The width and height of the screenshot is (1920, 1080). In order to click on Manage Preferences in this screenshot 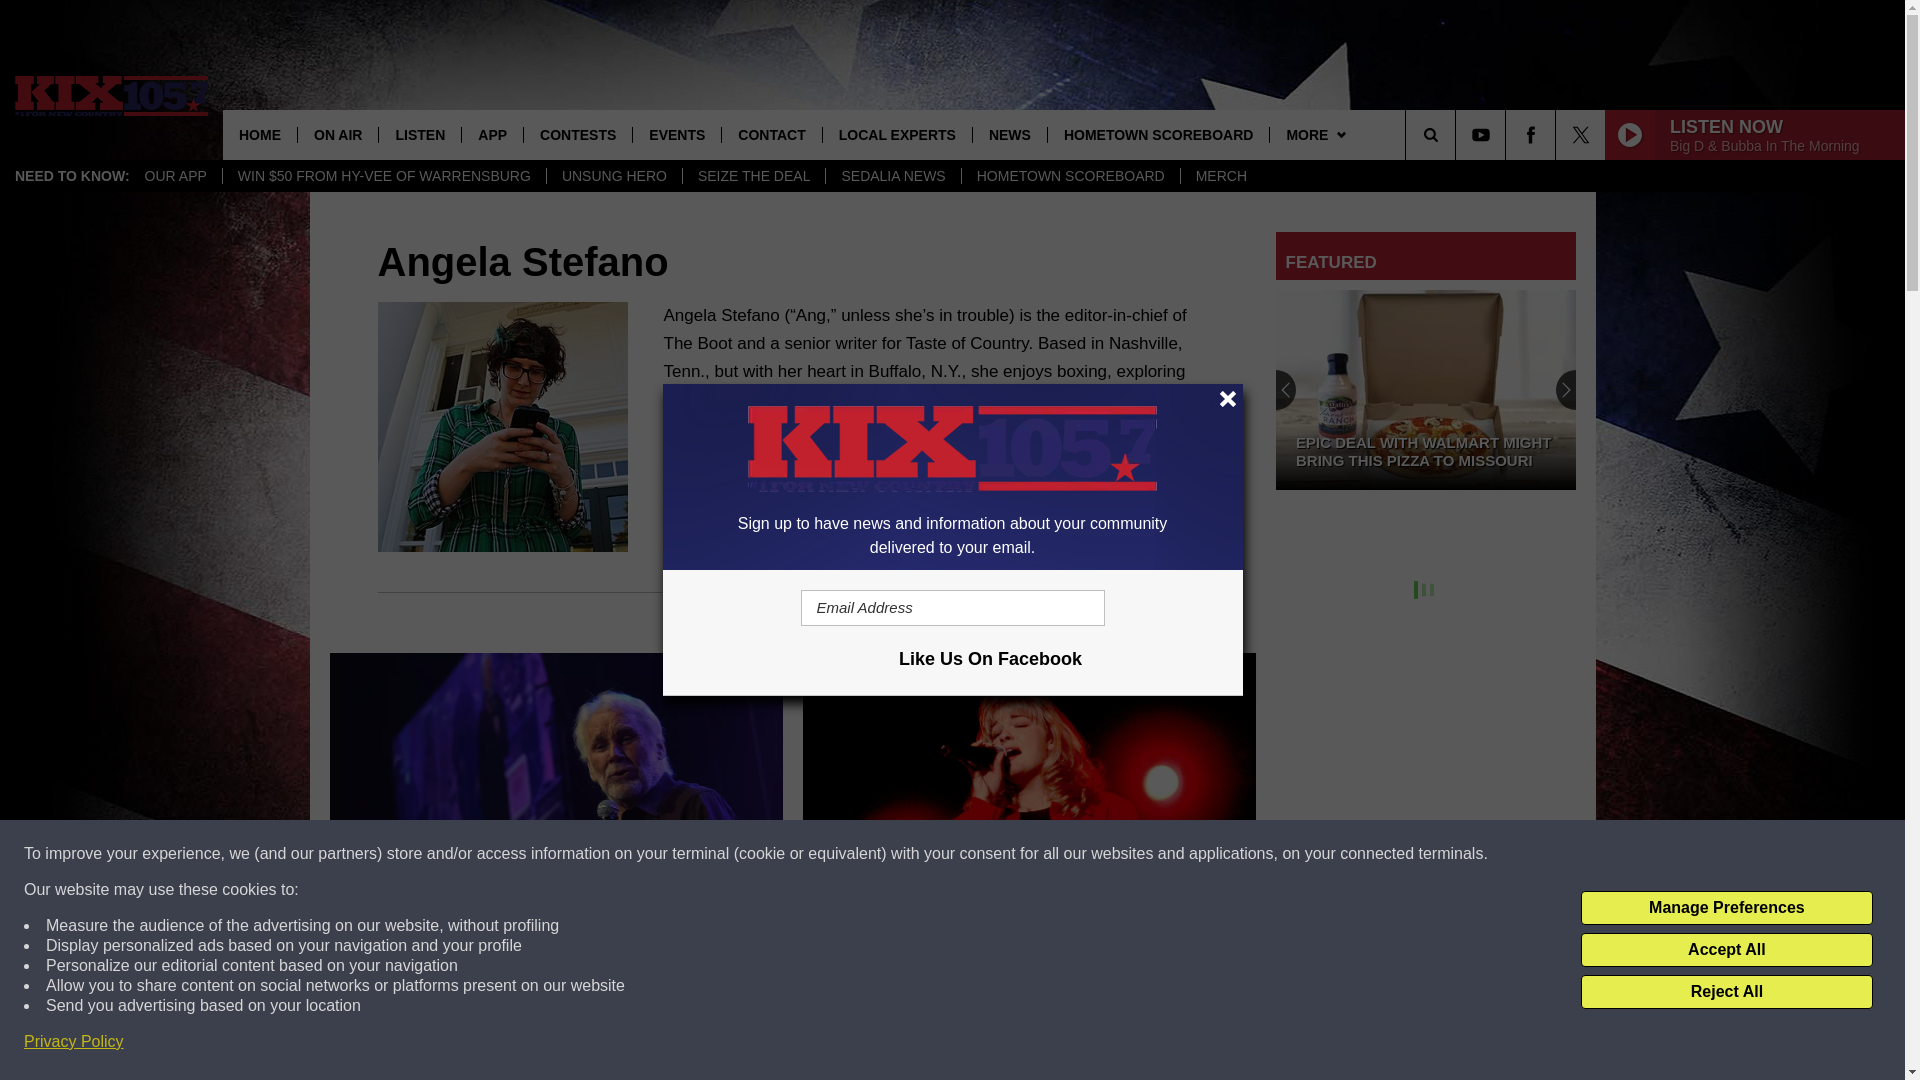, I will do `click(1726, 908)`.